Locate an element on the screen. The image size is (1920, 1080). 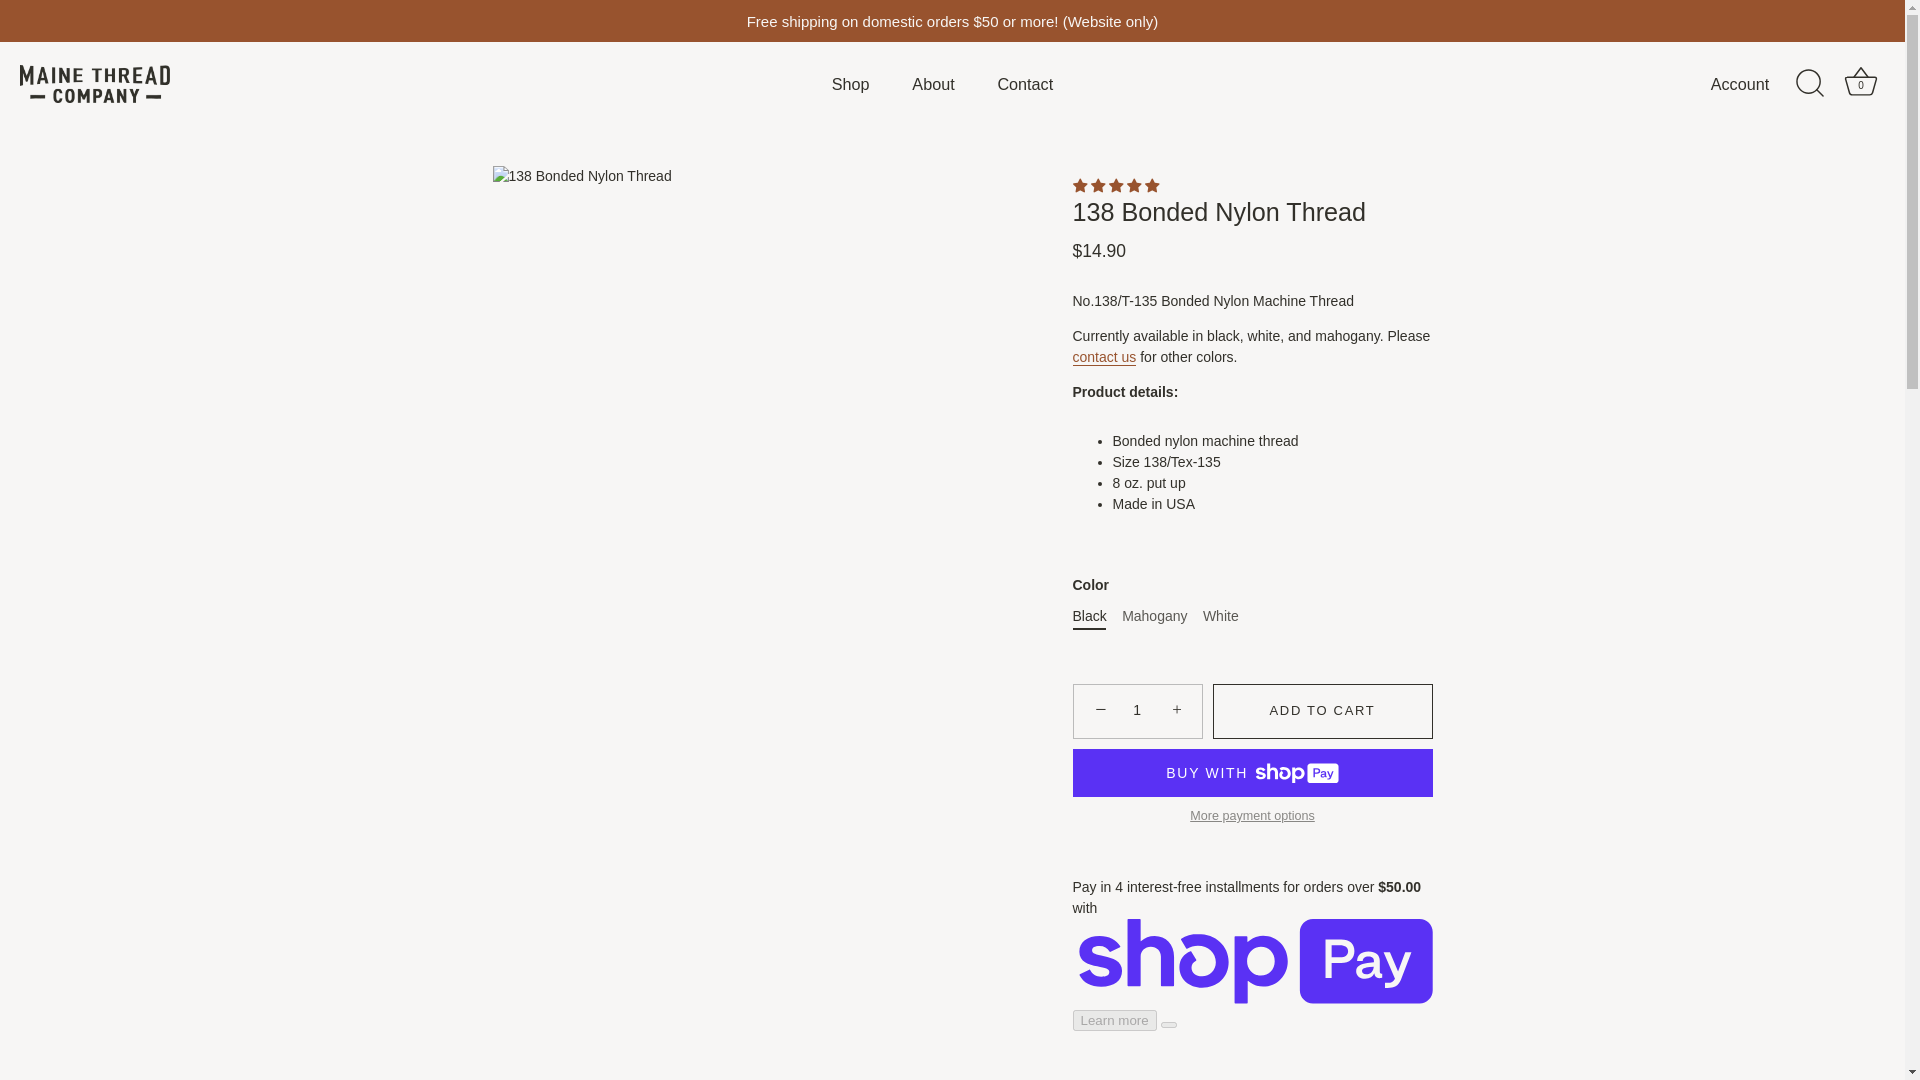
Account is located at coordinates (1757, 84).